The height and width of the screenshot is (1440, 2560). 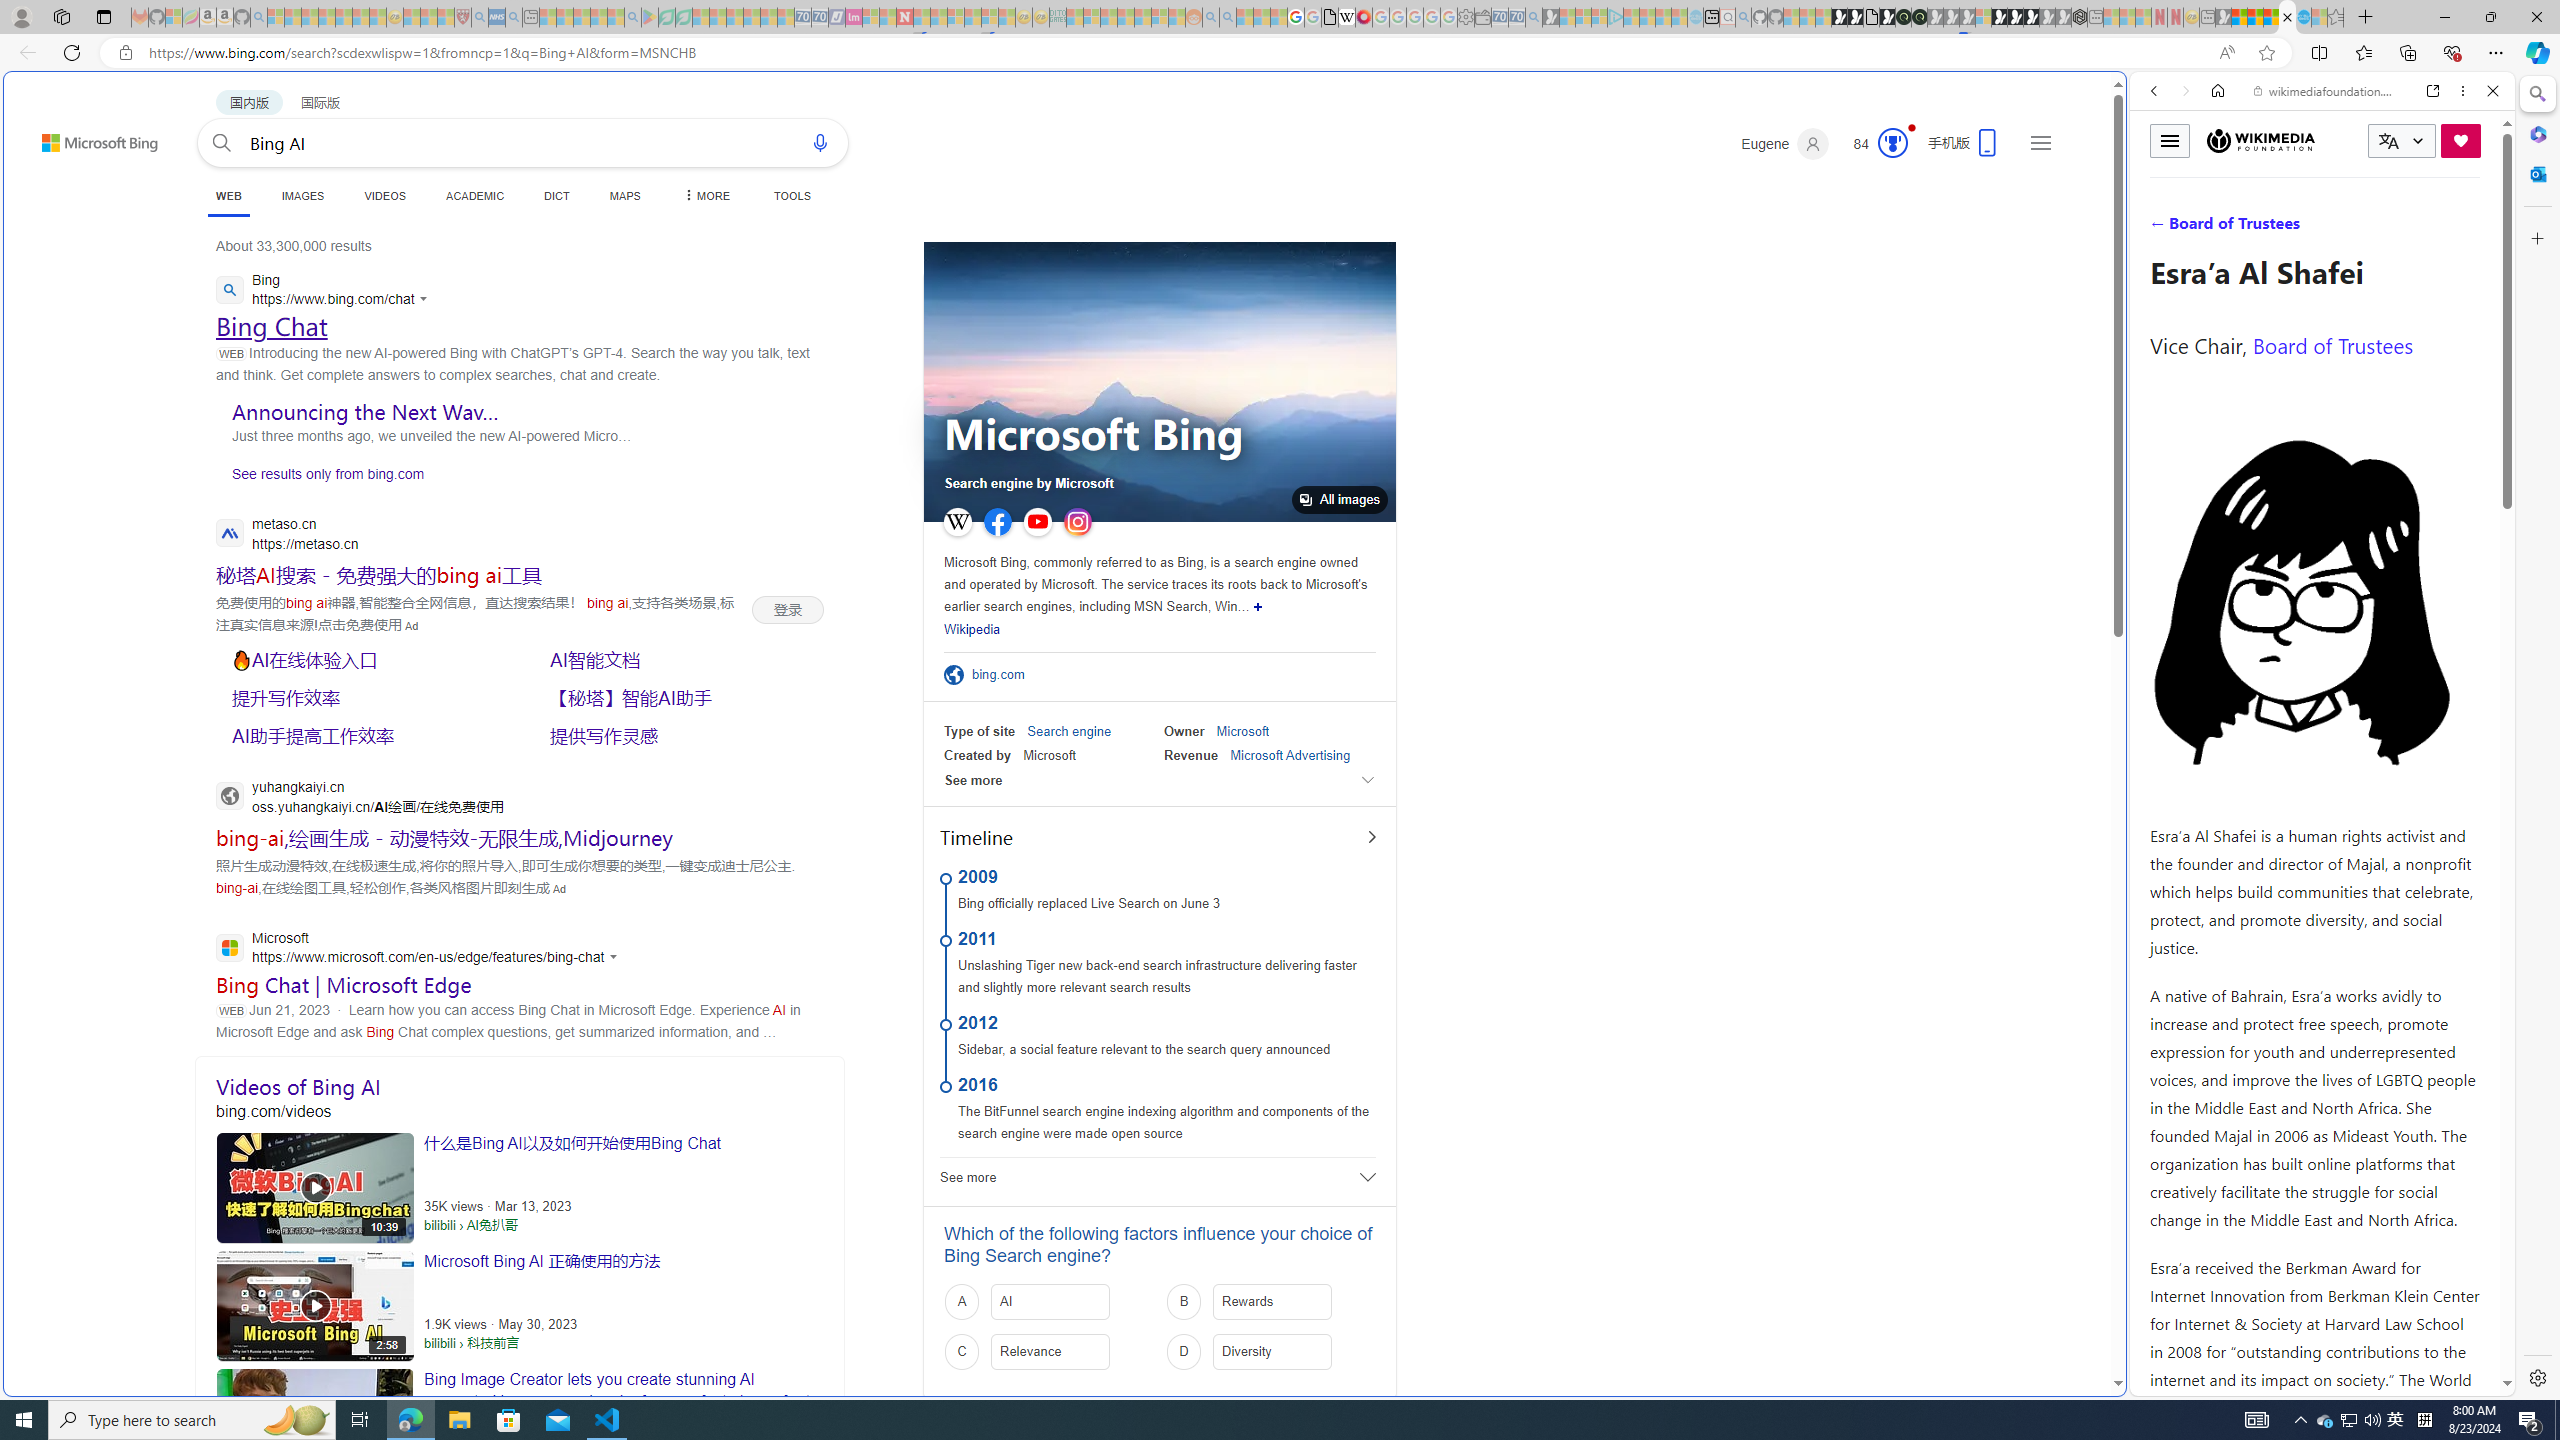 What do you see at coordinates (556, 196) in the screenshot?
I see `DICT` at bounding box center [556, 196].